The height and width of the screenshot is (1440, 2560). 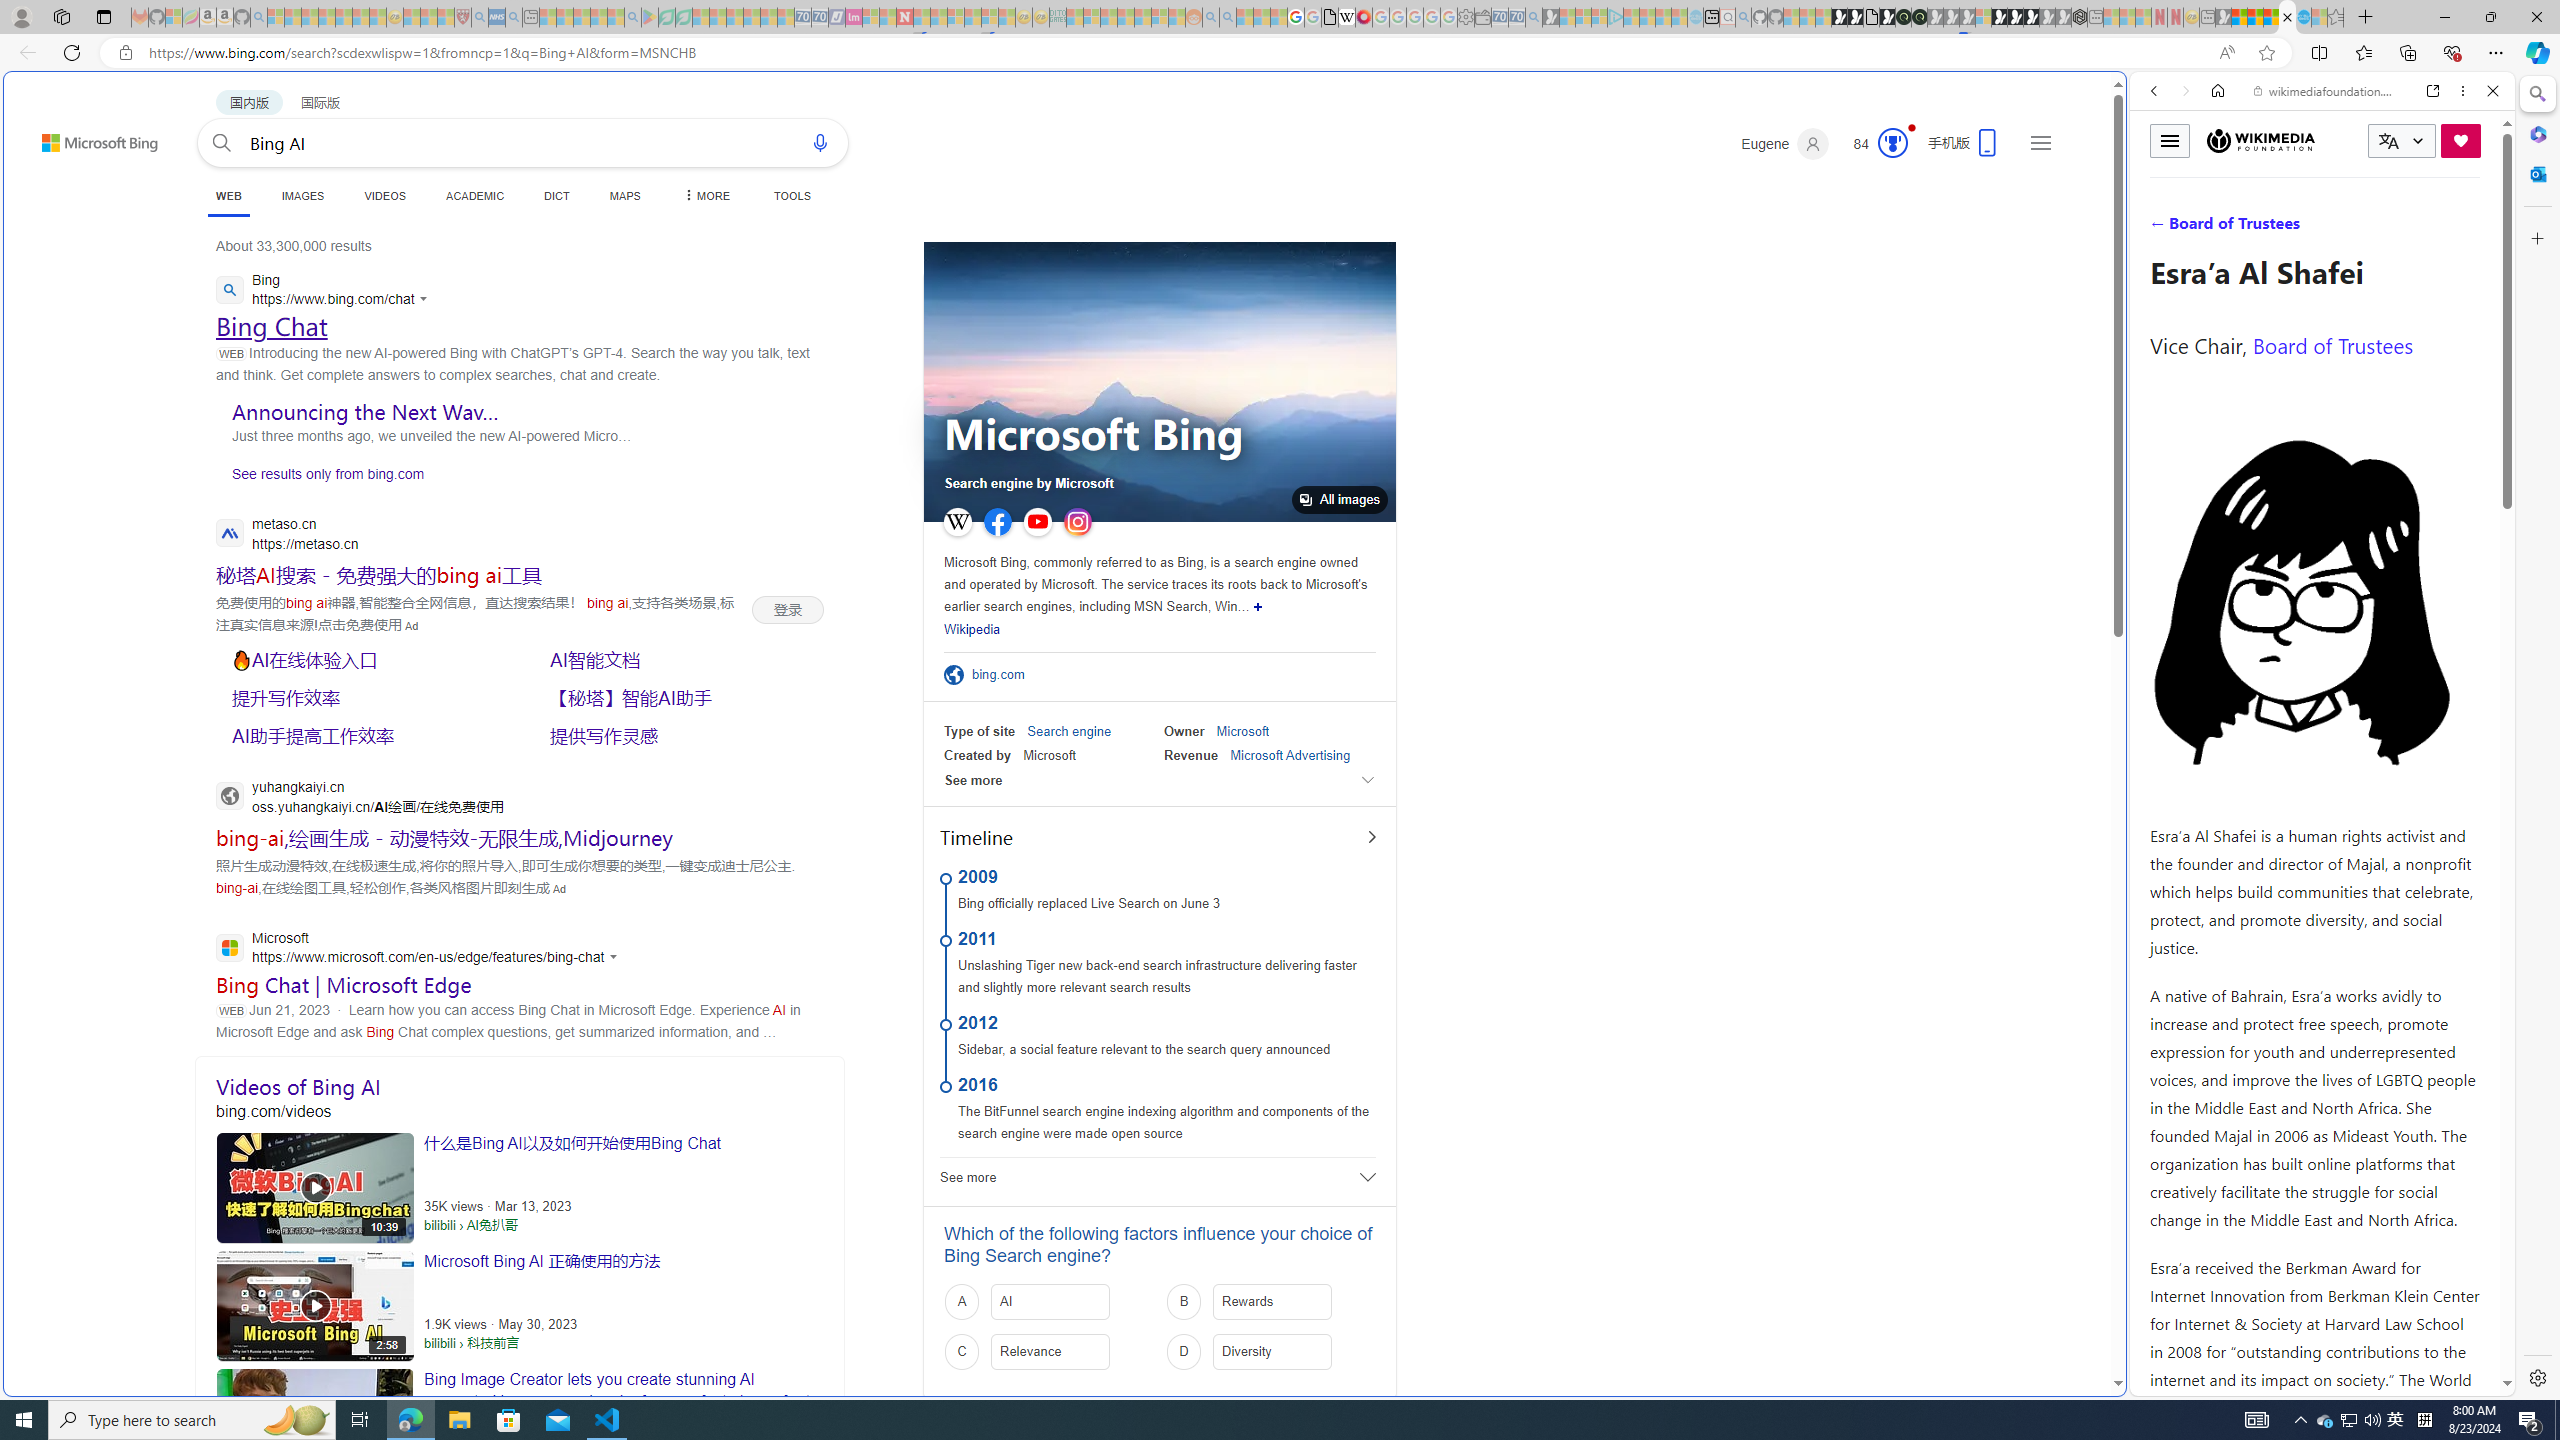 What do you see at coordinates (556, 196) in the screenshot?
I see `DICT` at bounding box center [556, 196].